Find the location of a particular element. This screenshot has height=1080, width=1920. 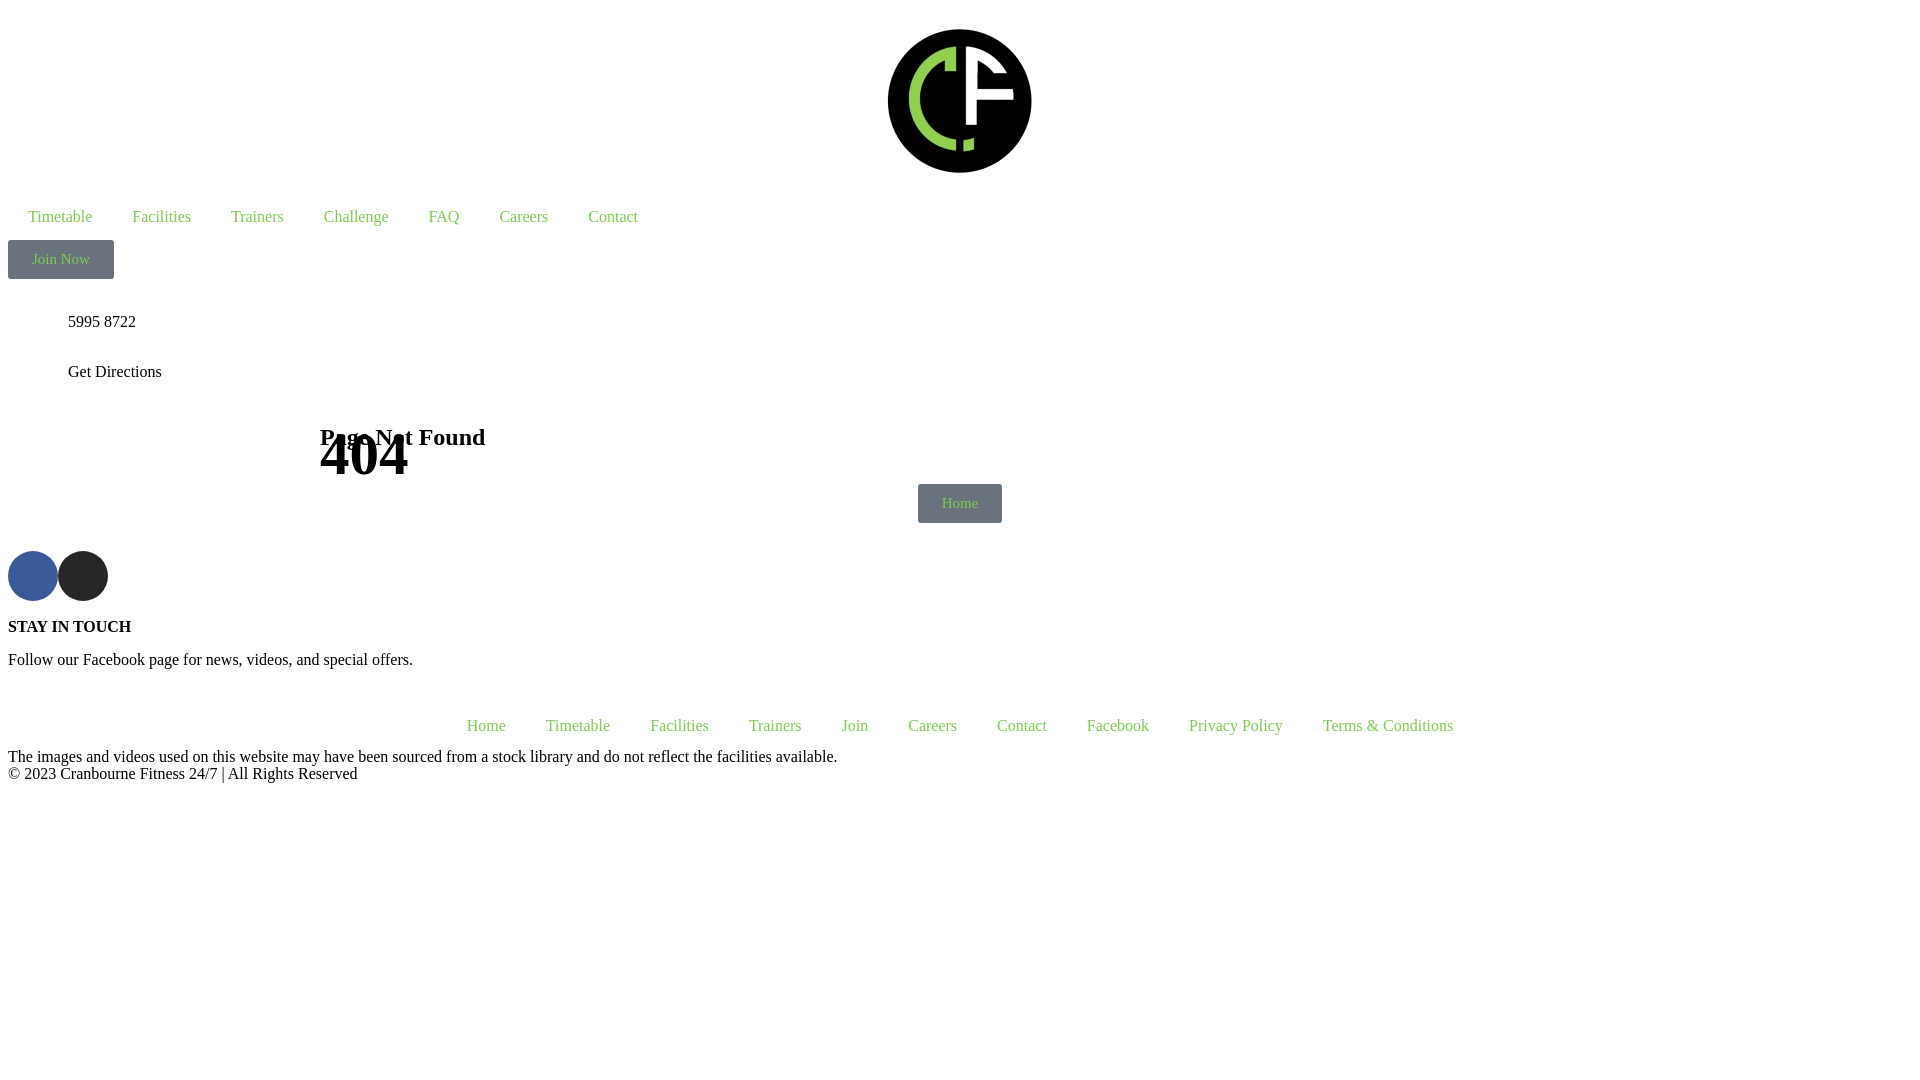

Join Now is located at coordinates (61, 260).